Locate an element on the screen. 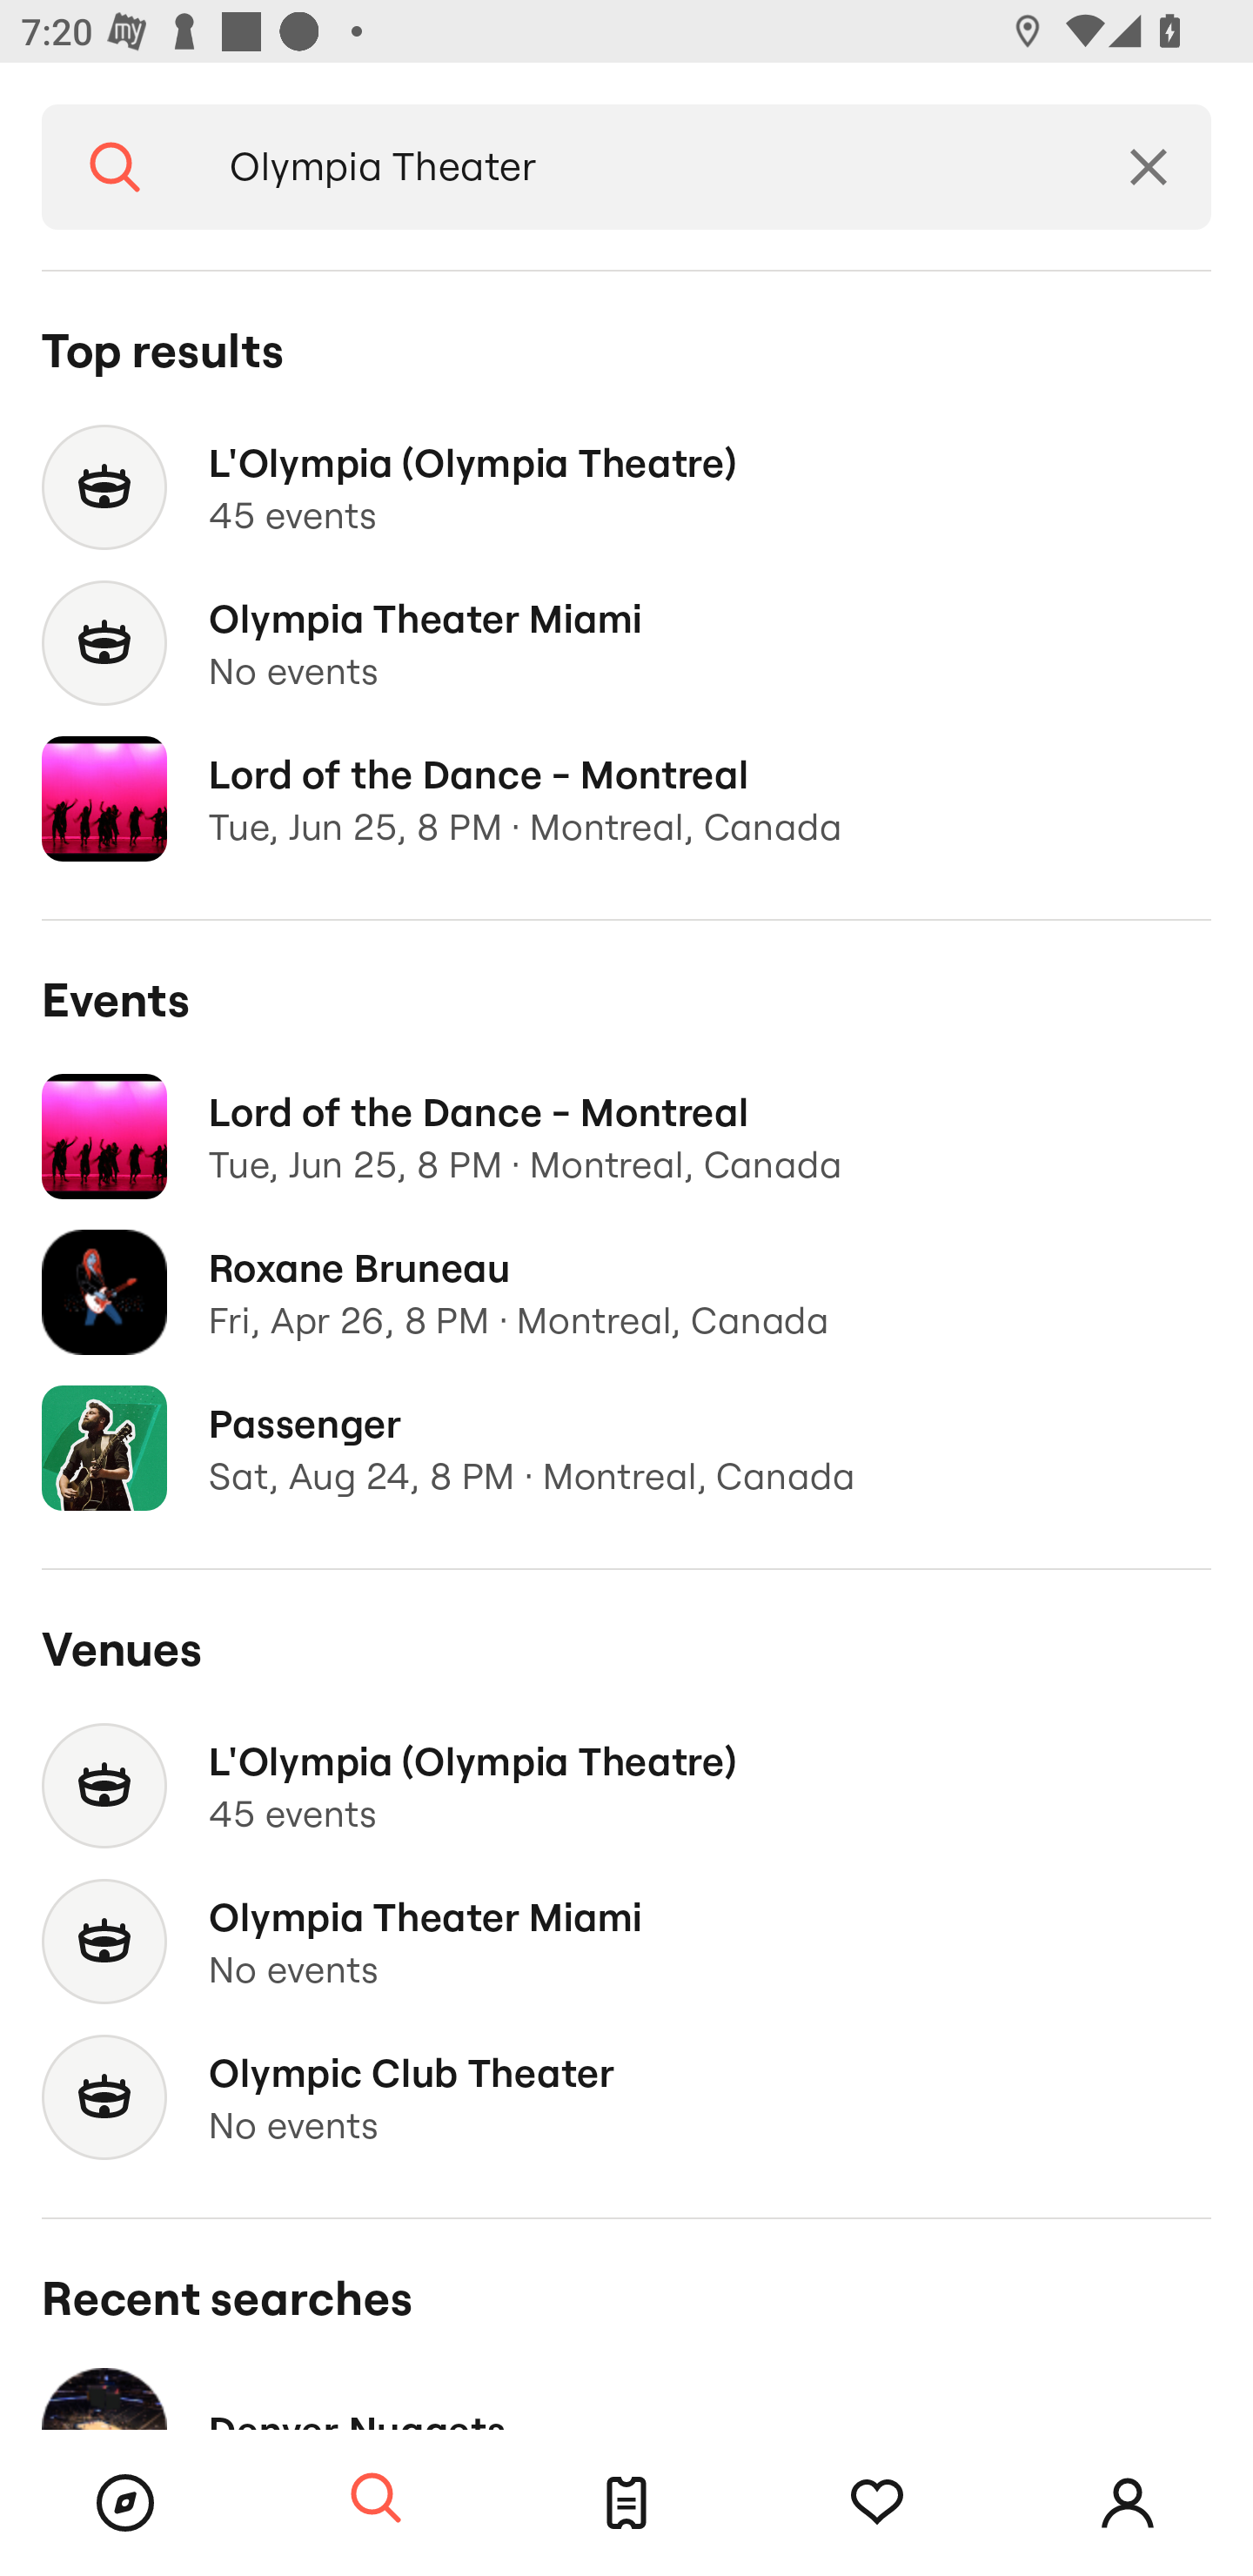 This screenshot has height=2576, width=1253. Olympia Theater Miami No events is located at coordinates (626, 644).